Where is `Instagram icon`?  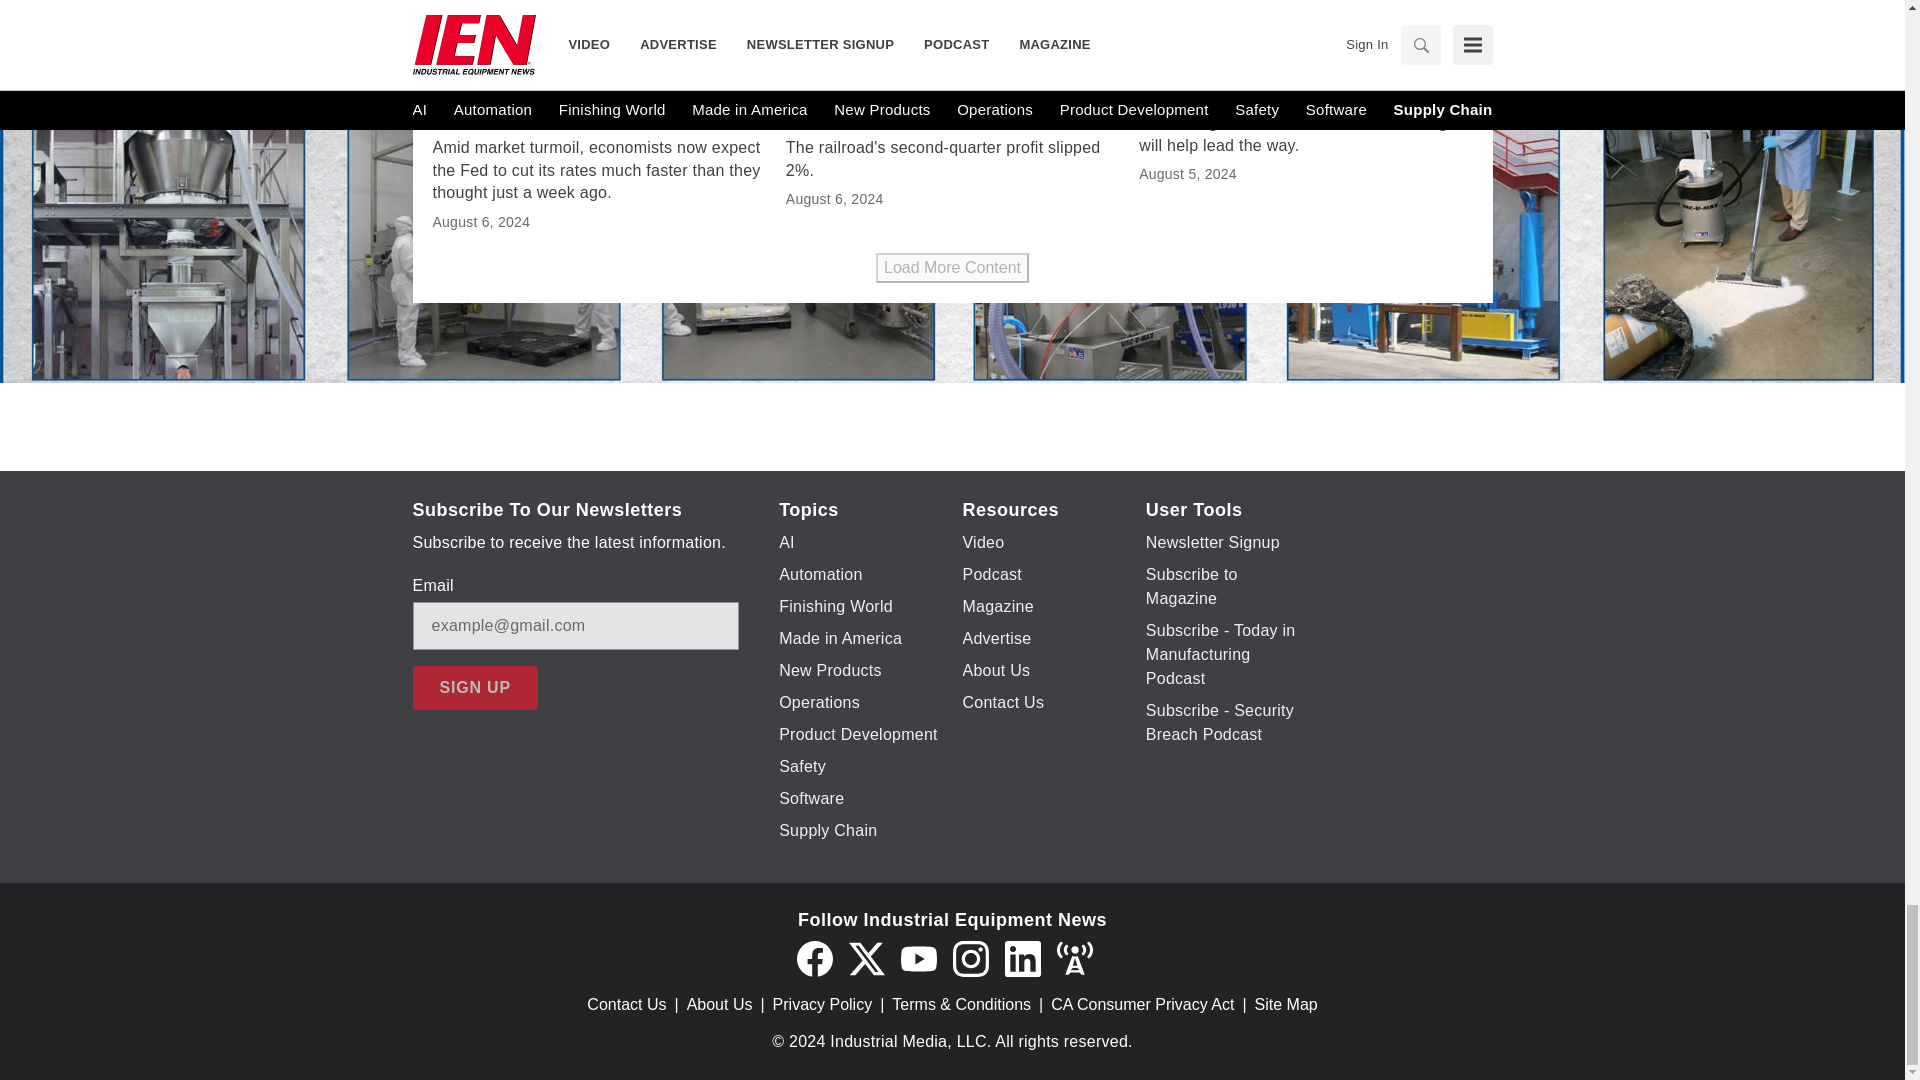
Instagram icon is located at coordinates (970, 958).